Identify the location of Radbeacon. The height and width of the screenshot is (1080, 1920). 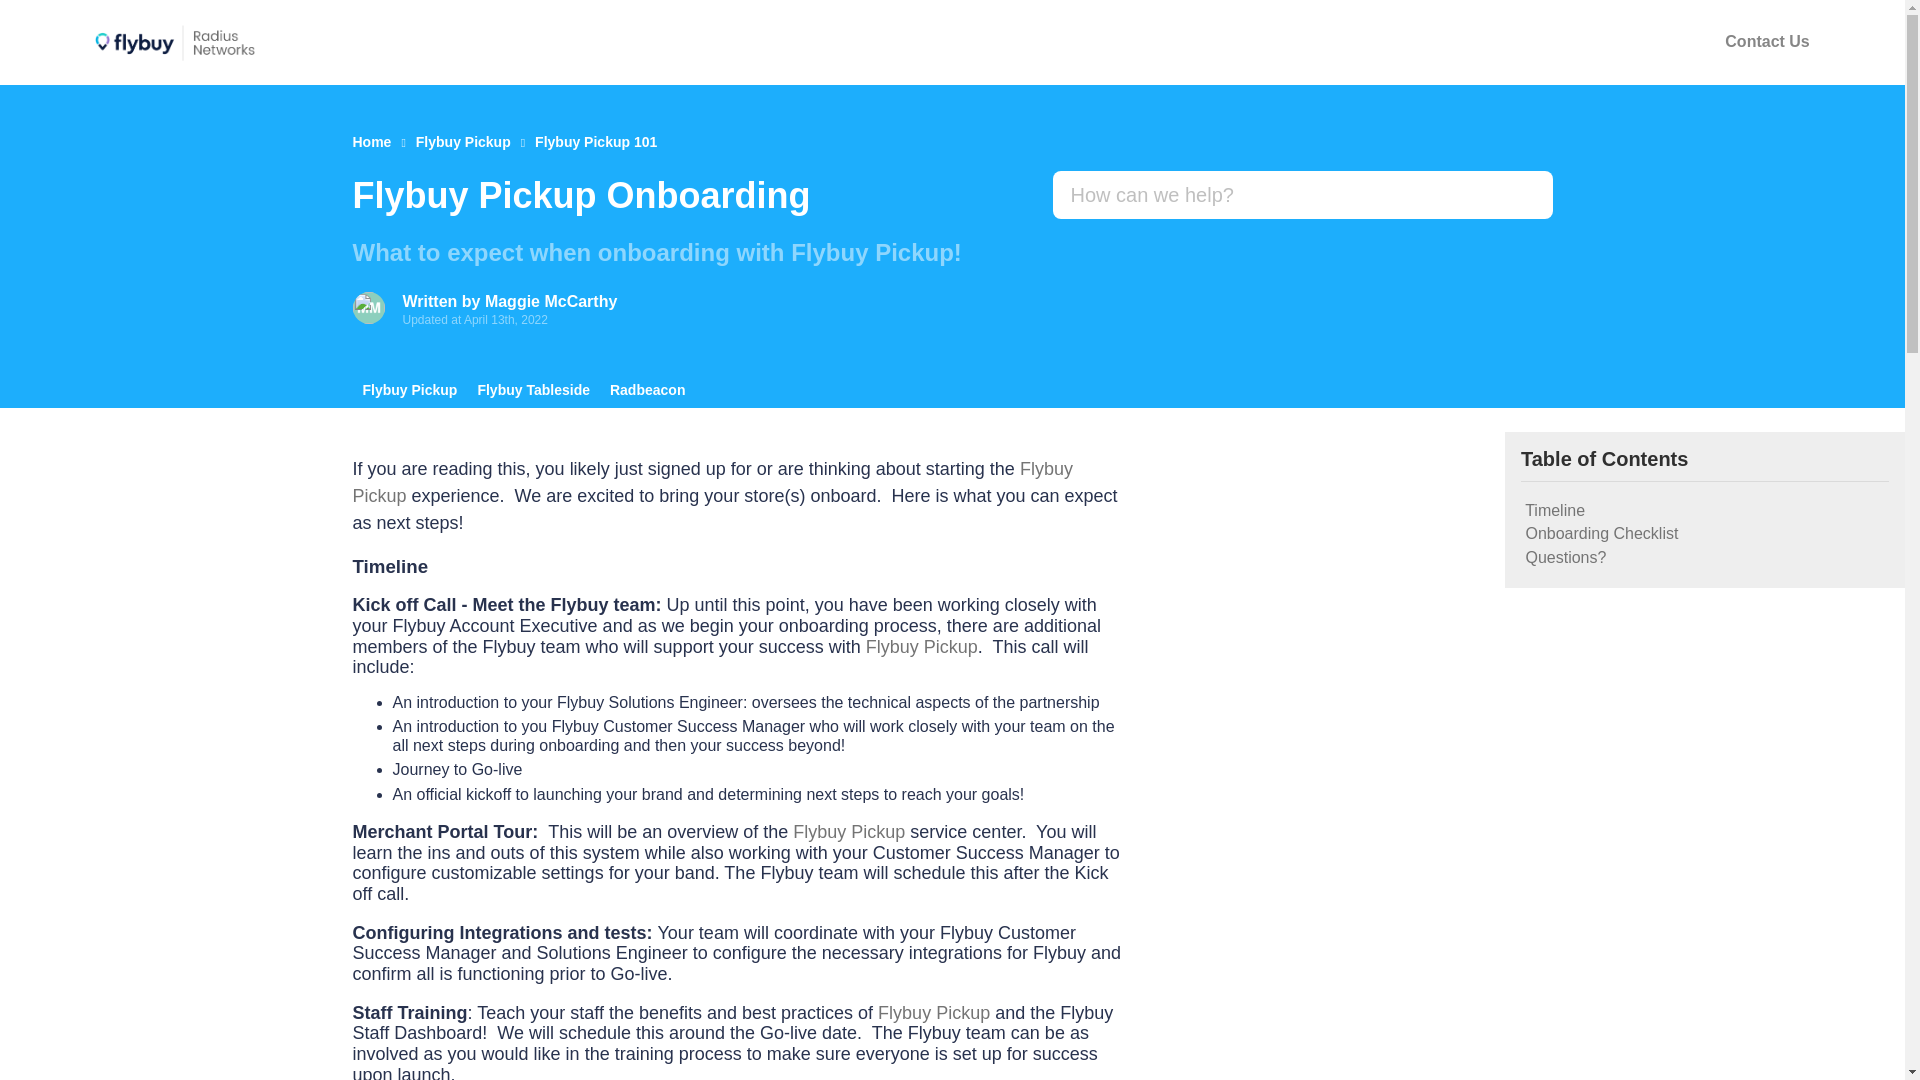
(647, 390).